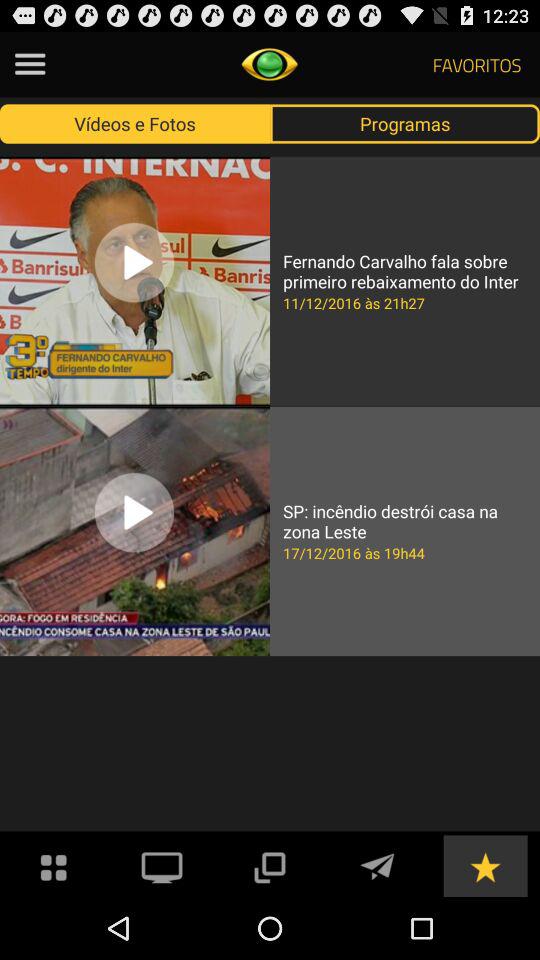 The image size is (540, 960). Describe the element at coordinates (54, 866) in the screenshot. I see `icon view` at that location.